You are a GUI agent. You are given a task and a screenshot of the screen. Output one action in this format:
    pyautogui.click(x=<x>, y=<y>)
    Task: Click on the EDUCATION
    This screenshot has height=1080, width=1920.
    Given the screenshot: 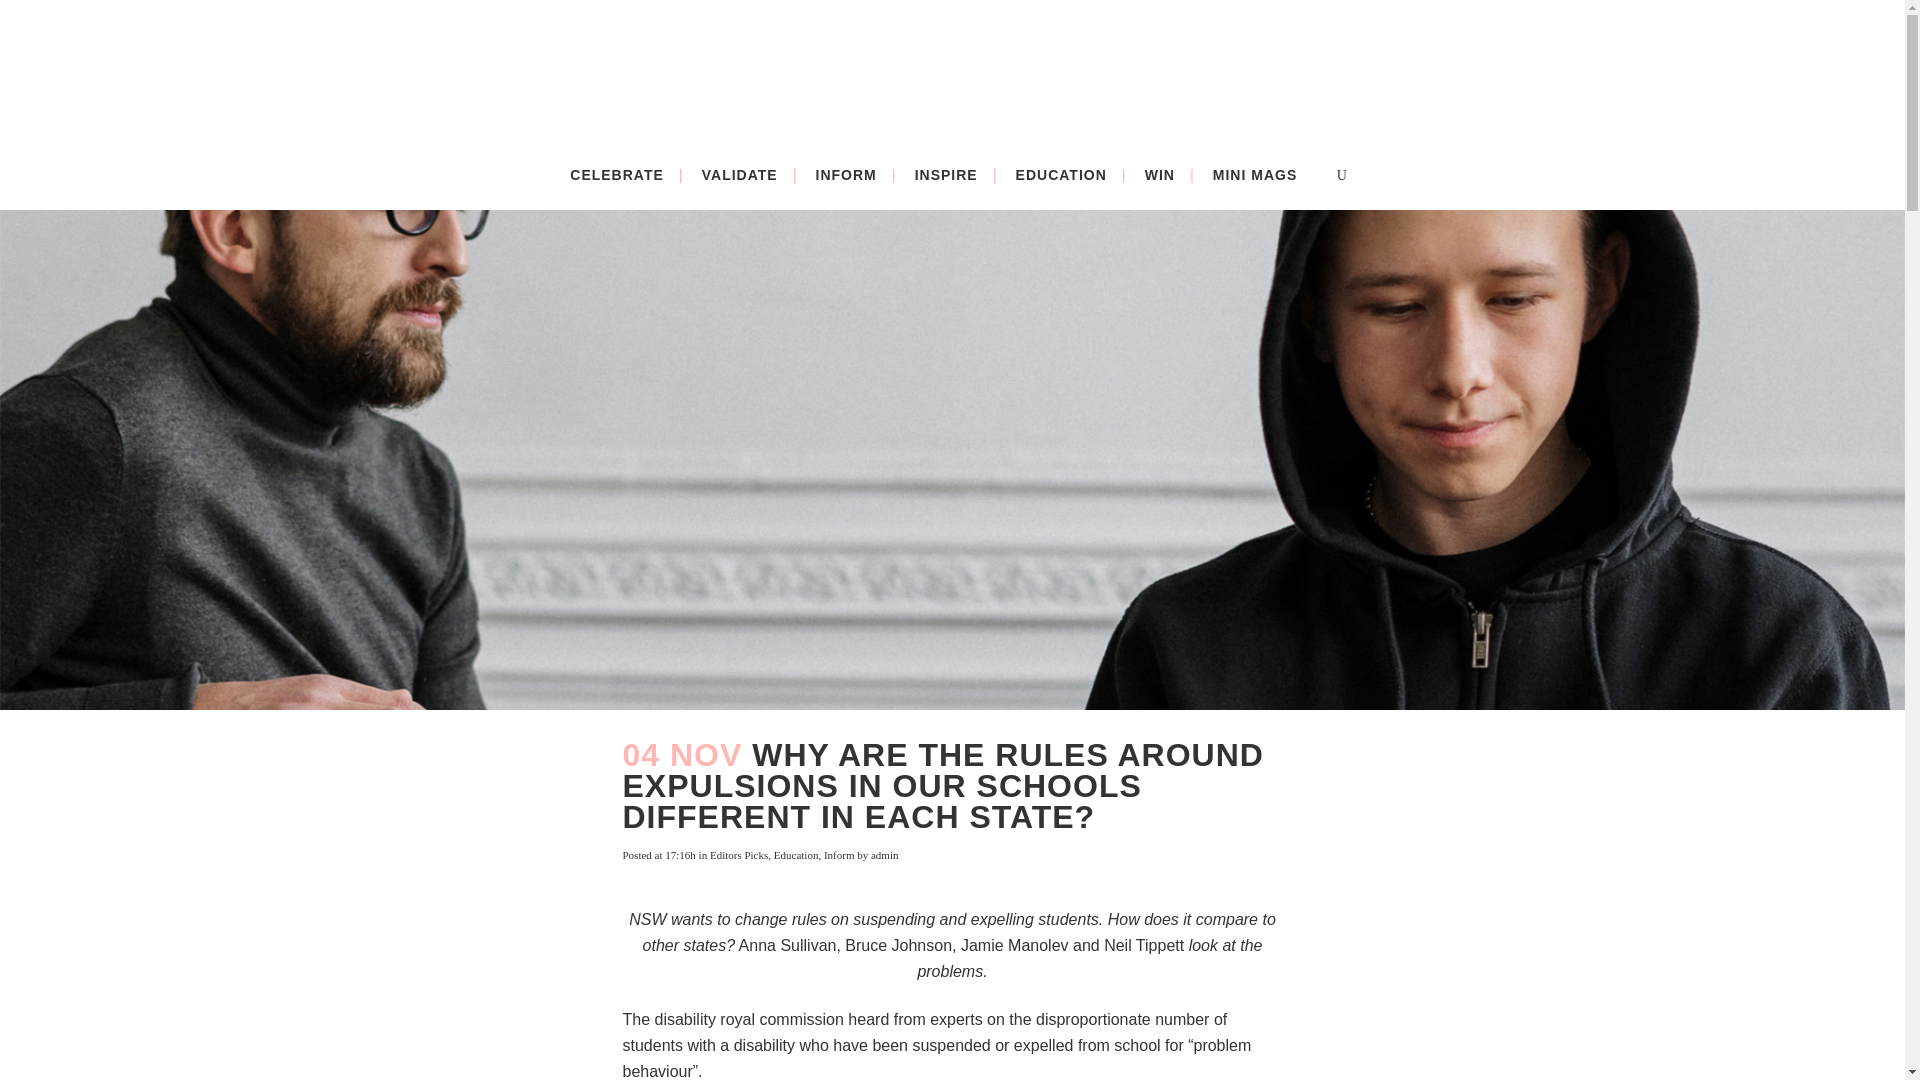 What is the action you would take?
    pyautogui.click(x=1060, y=174)
    